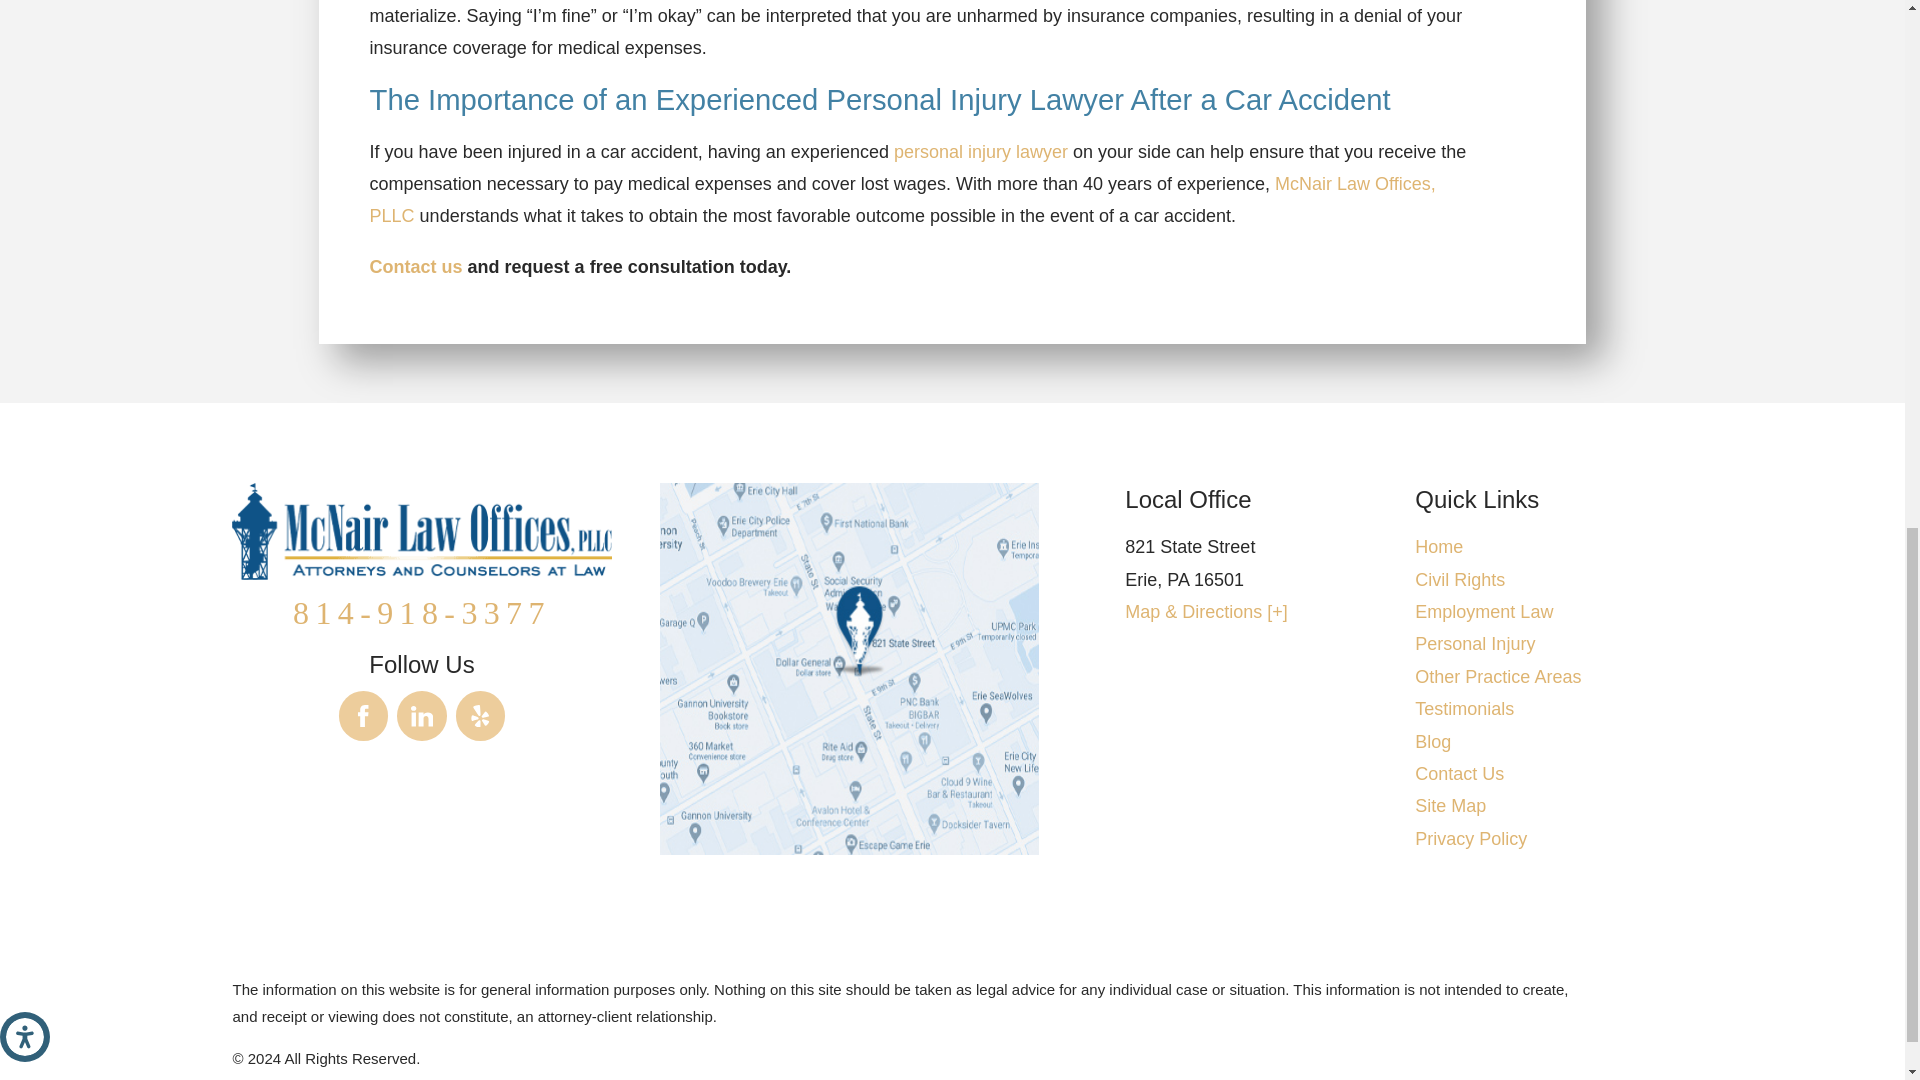 The image size is (1920, 1080). I want to click on Yelp, so click(481, 716).